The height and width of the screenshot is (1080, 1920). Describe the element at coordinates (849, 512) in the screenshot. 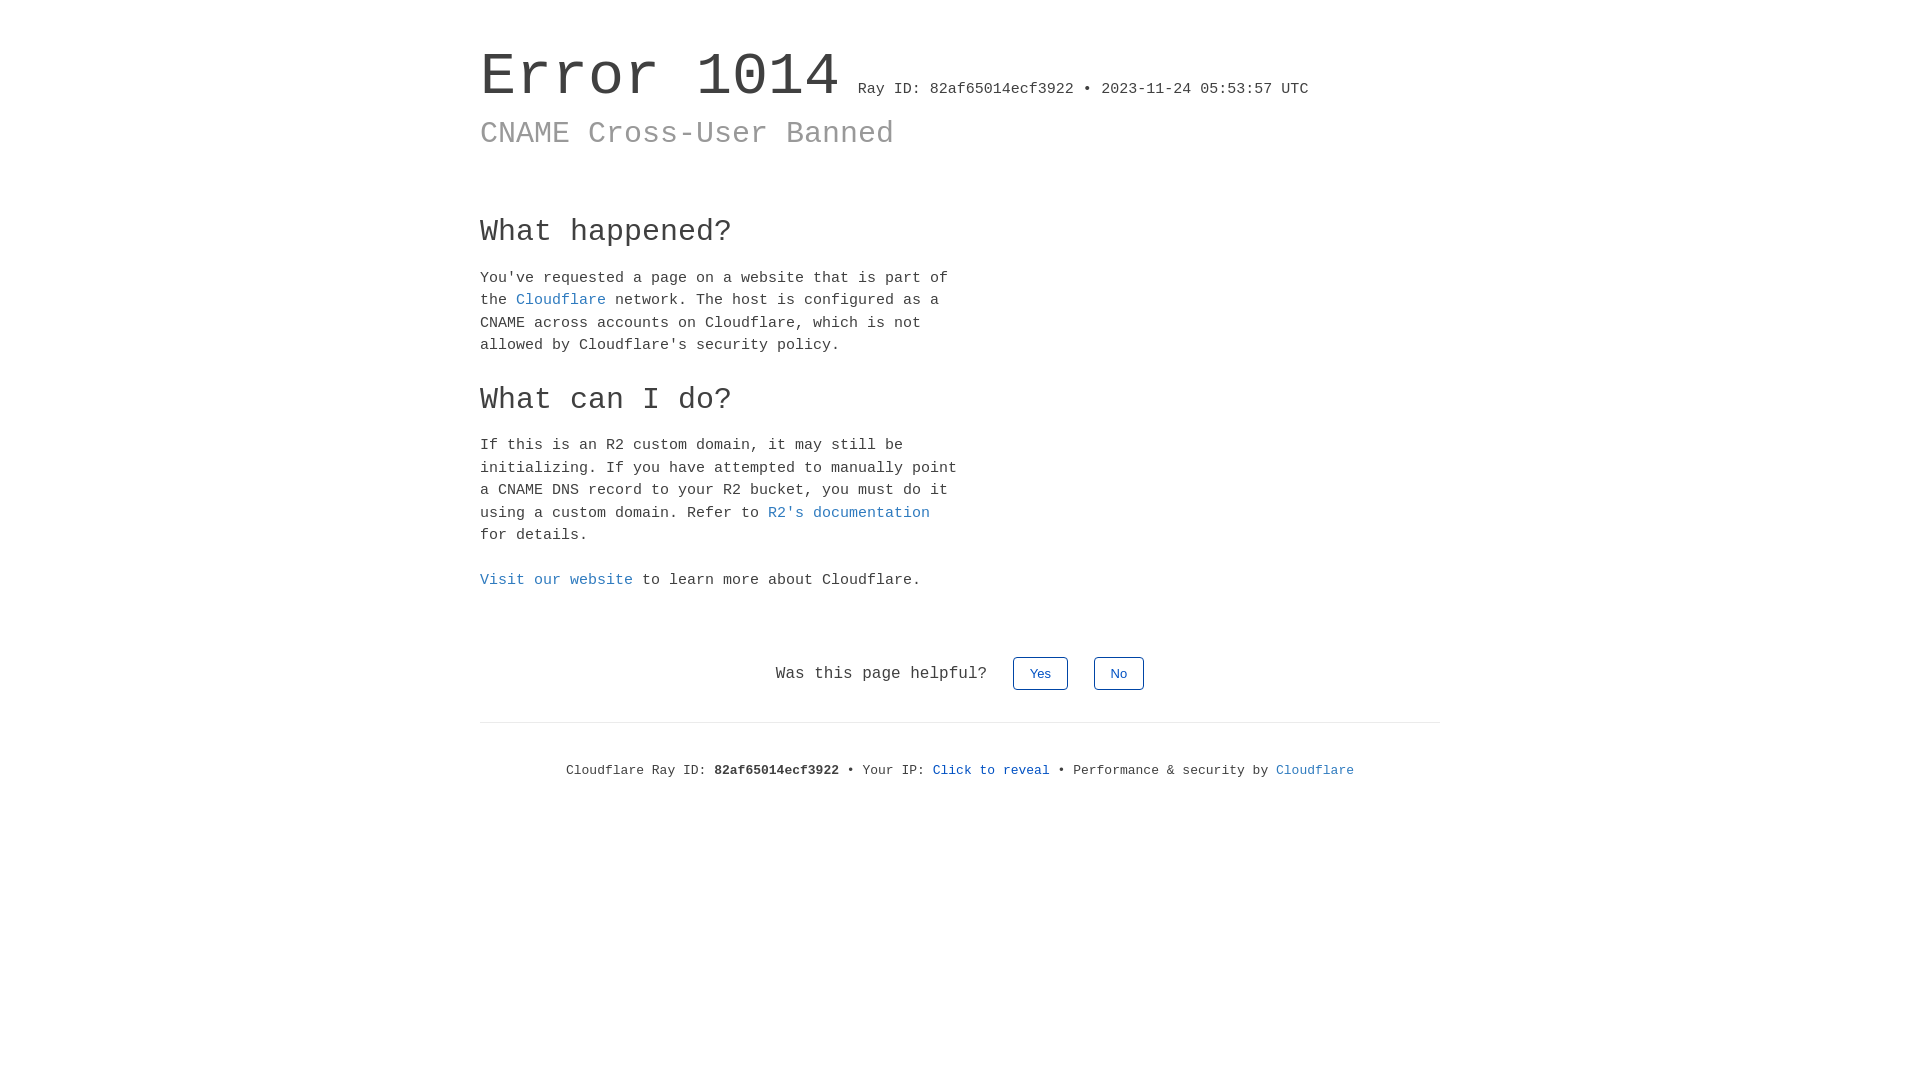

I see `R2's documentation` at that location.